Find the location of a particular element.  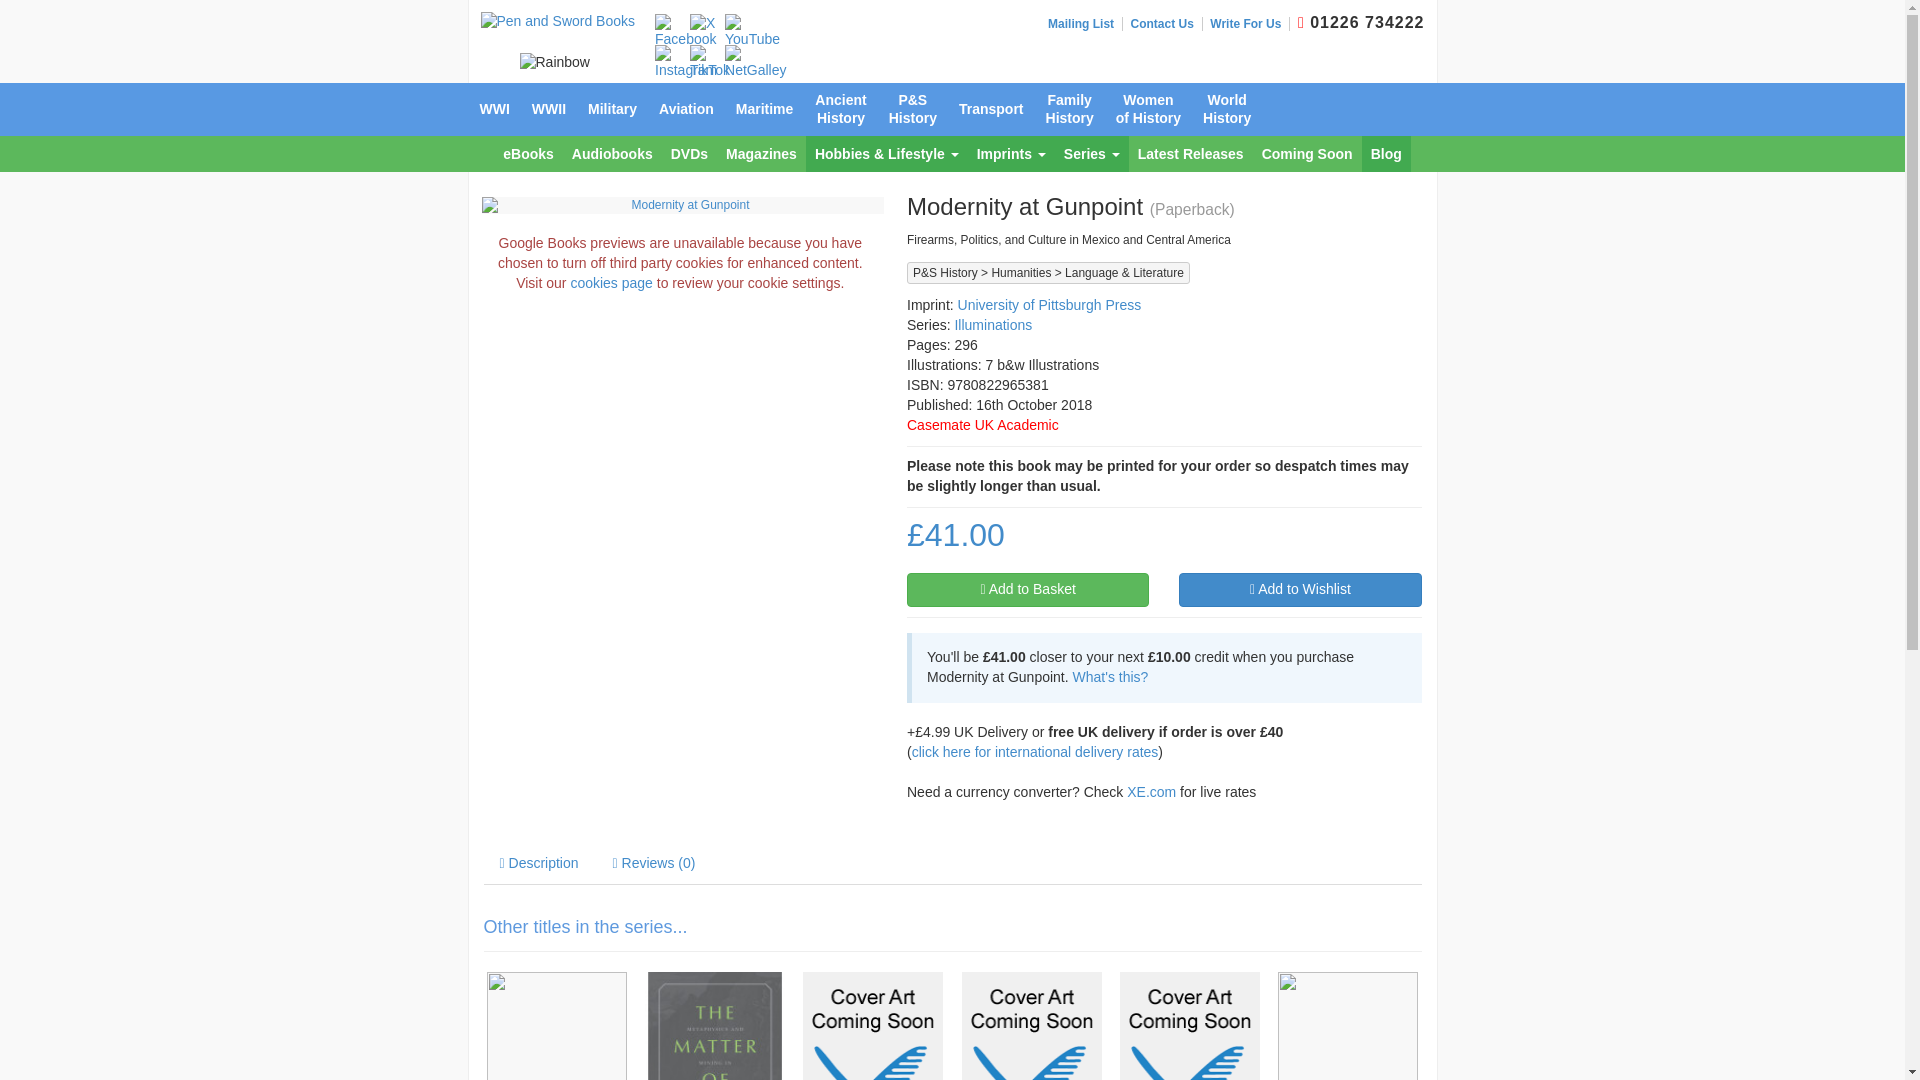

Facebook is located at coordinates (685, 32).